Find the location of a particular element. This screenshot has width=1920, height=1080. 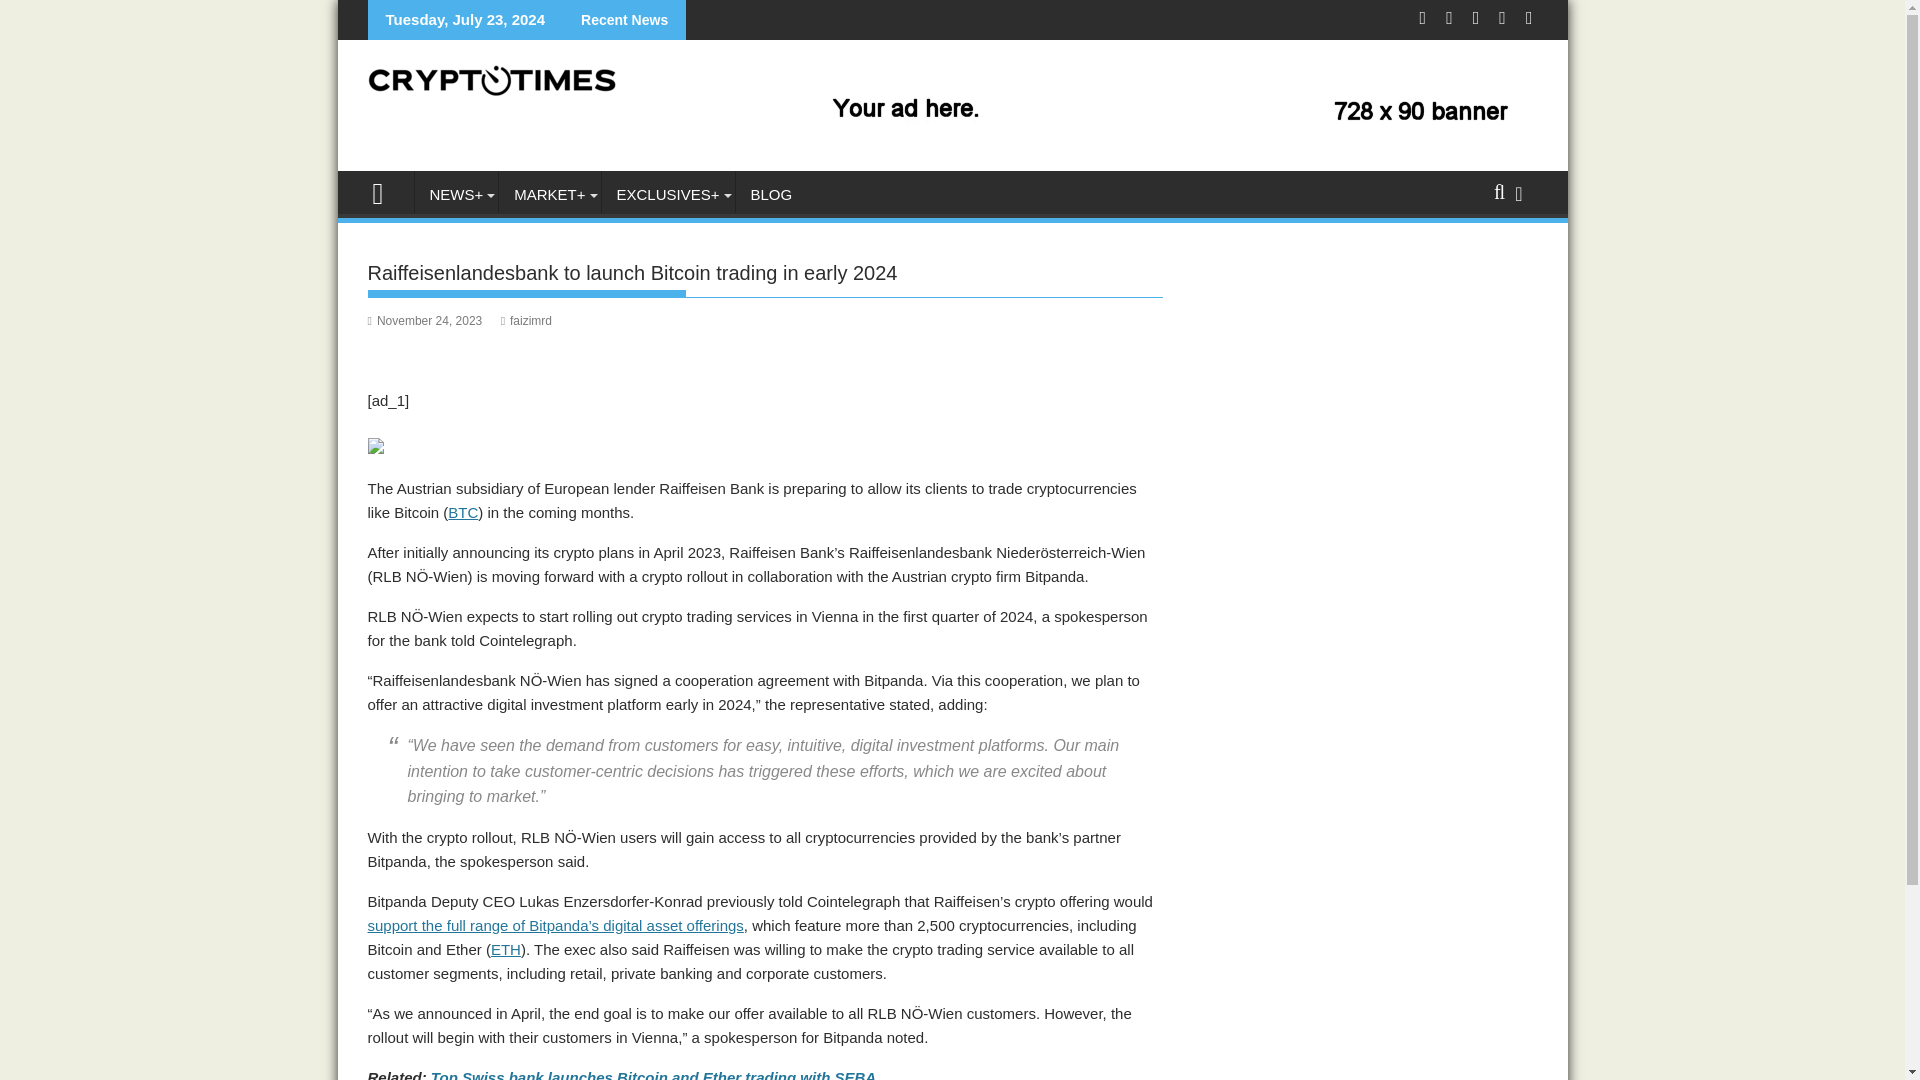

faizimrd is located at coordinates (526, 321).